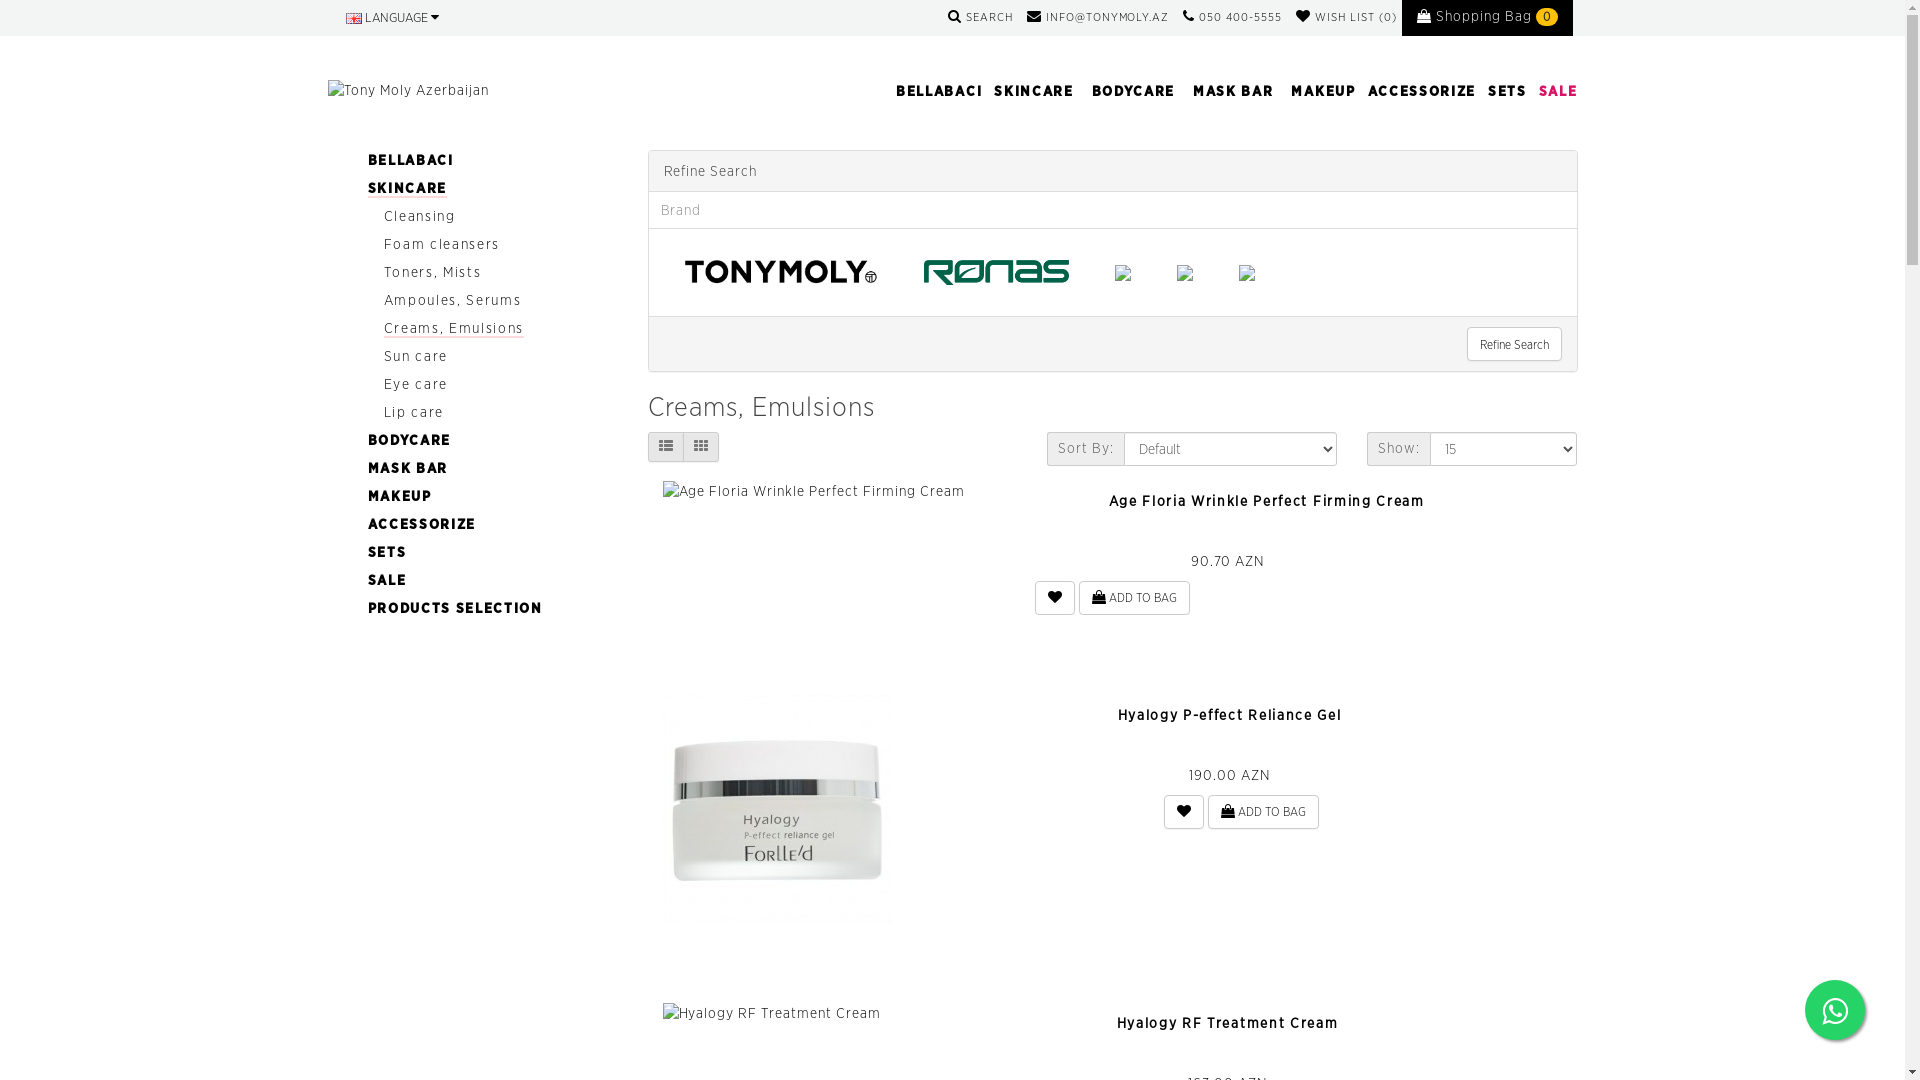  What do you see at coordinates (388, 580) in the screenshot?
I see `SALE` at bounding box center [388, 580].